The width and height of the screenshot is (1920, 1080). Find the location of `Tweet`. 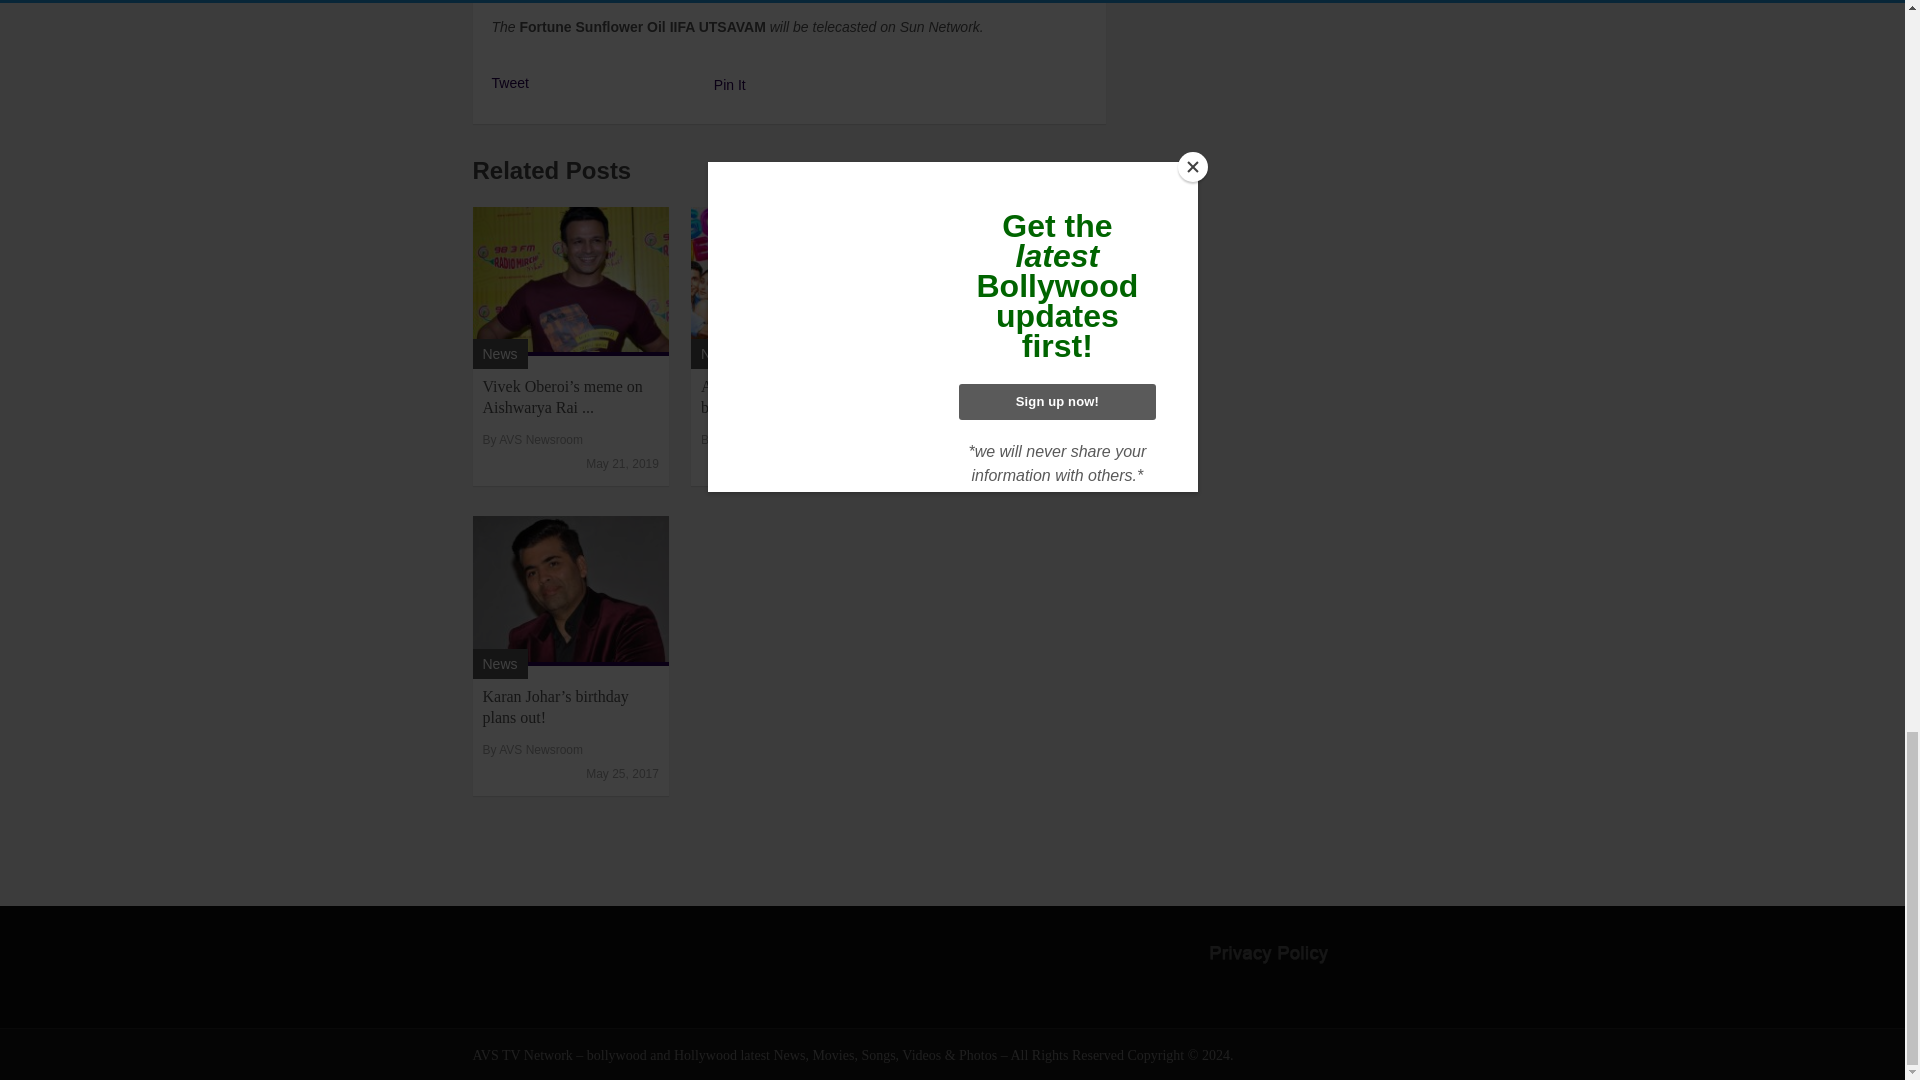

Tweet is located at coordinates (510, 82).